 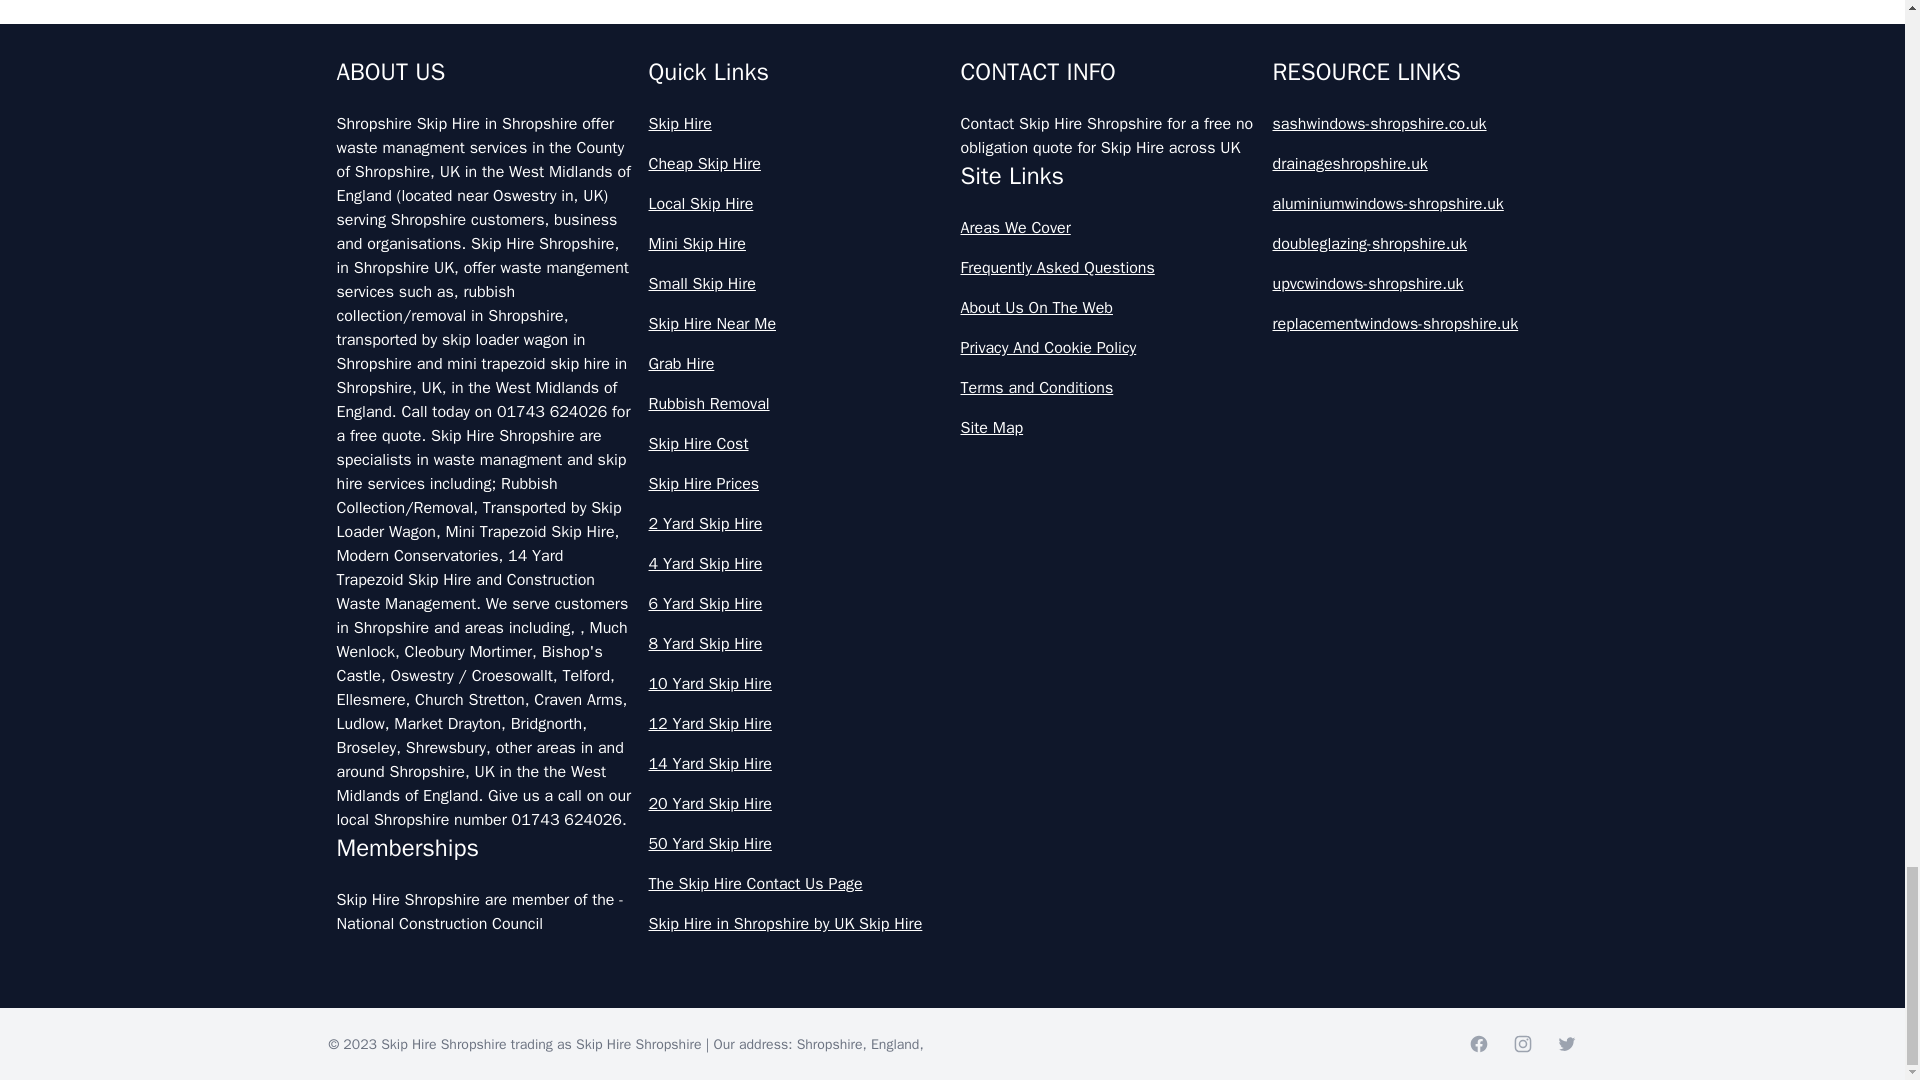 What do you see at coordinates (796, 284) in the screenshot?
I see `Small Skip Hire` at bounding box center [796, 284].